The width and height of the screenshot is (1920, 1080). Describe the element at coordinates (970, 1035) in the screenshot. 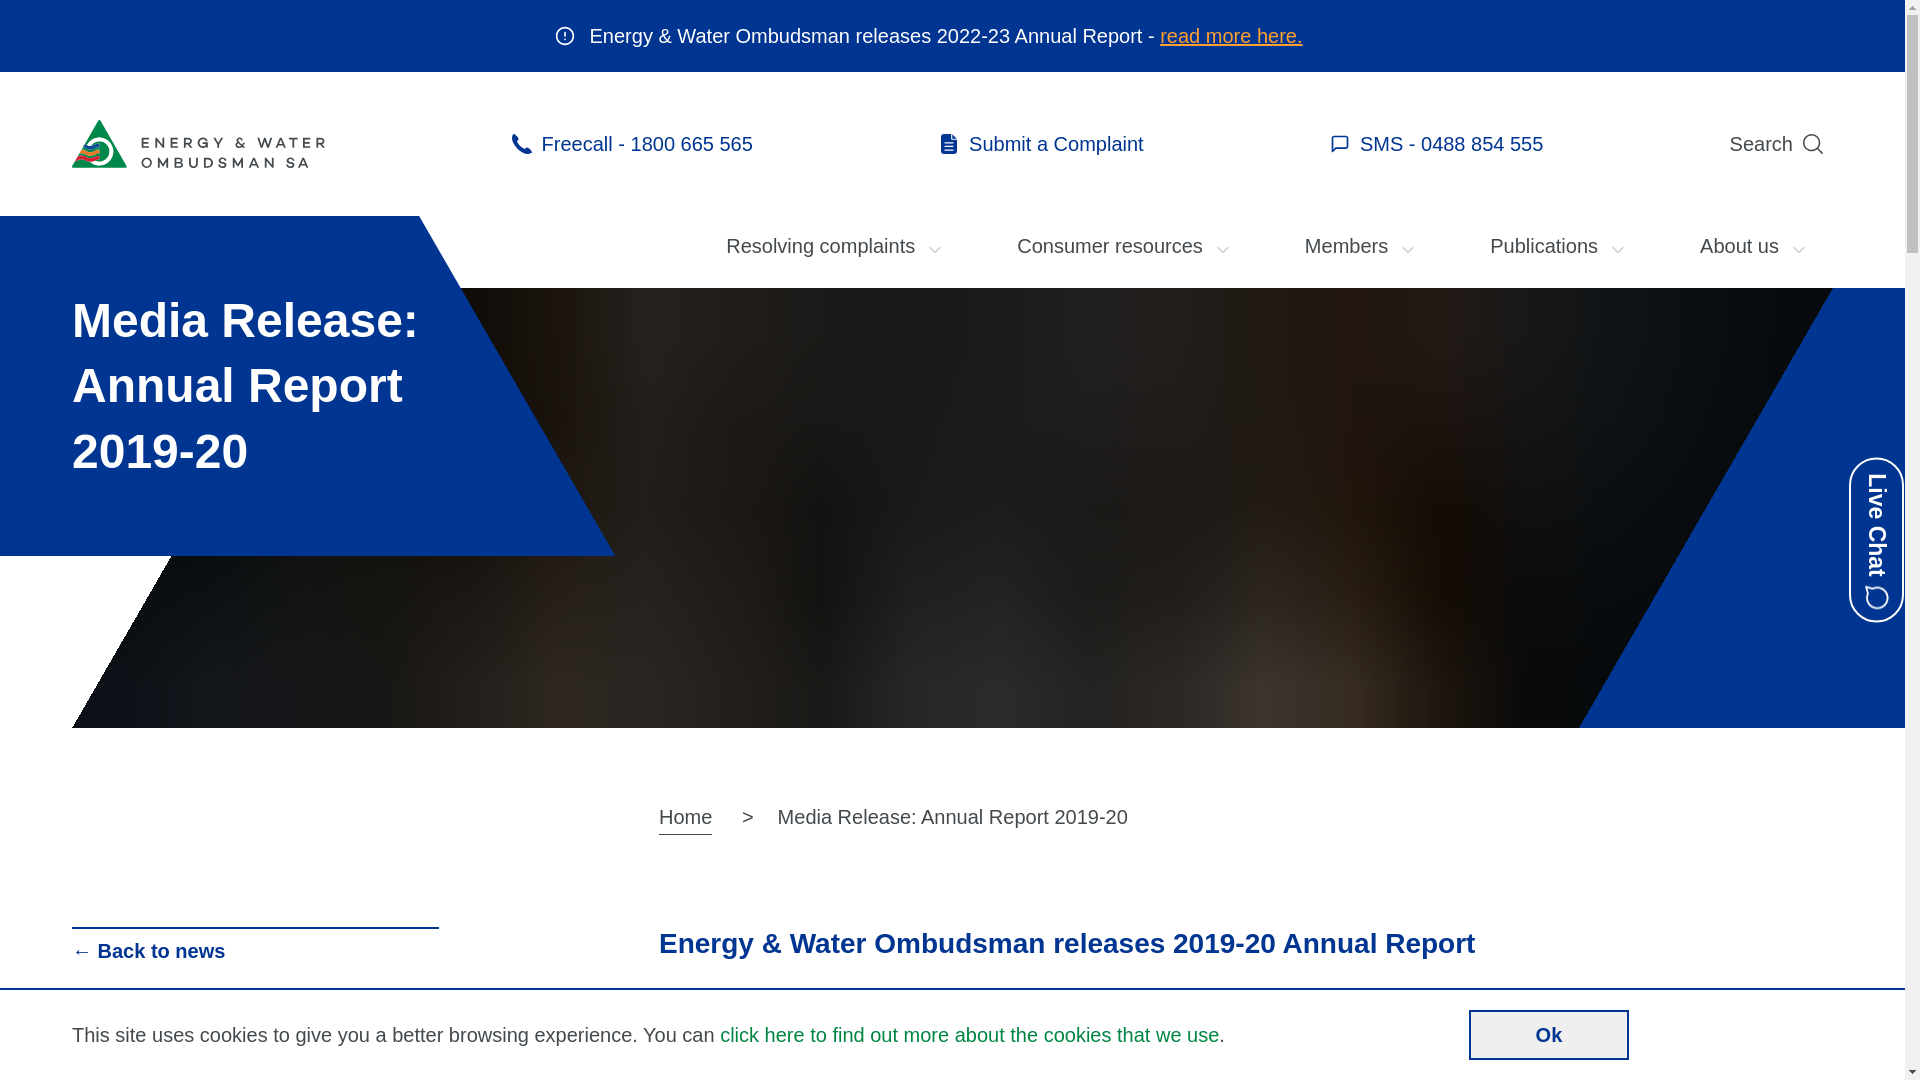

I see `click here to find out more about the cookies that we use` at that location.